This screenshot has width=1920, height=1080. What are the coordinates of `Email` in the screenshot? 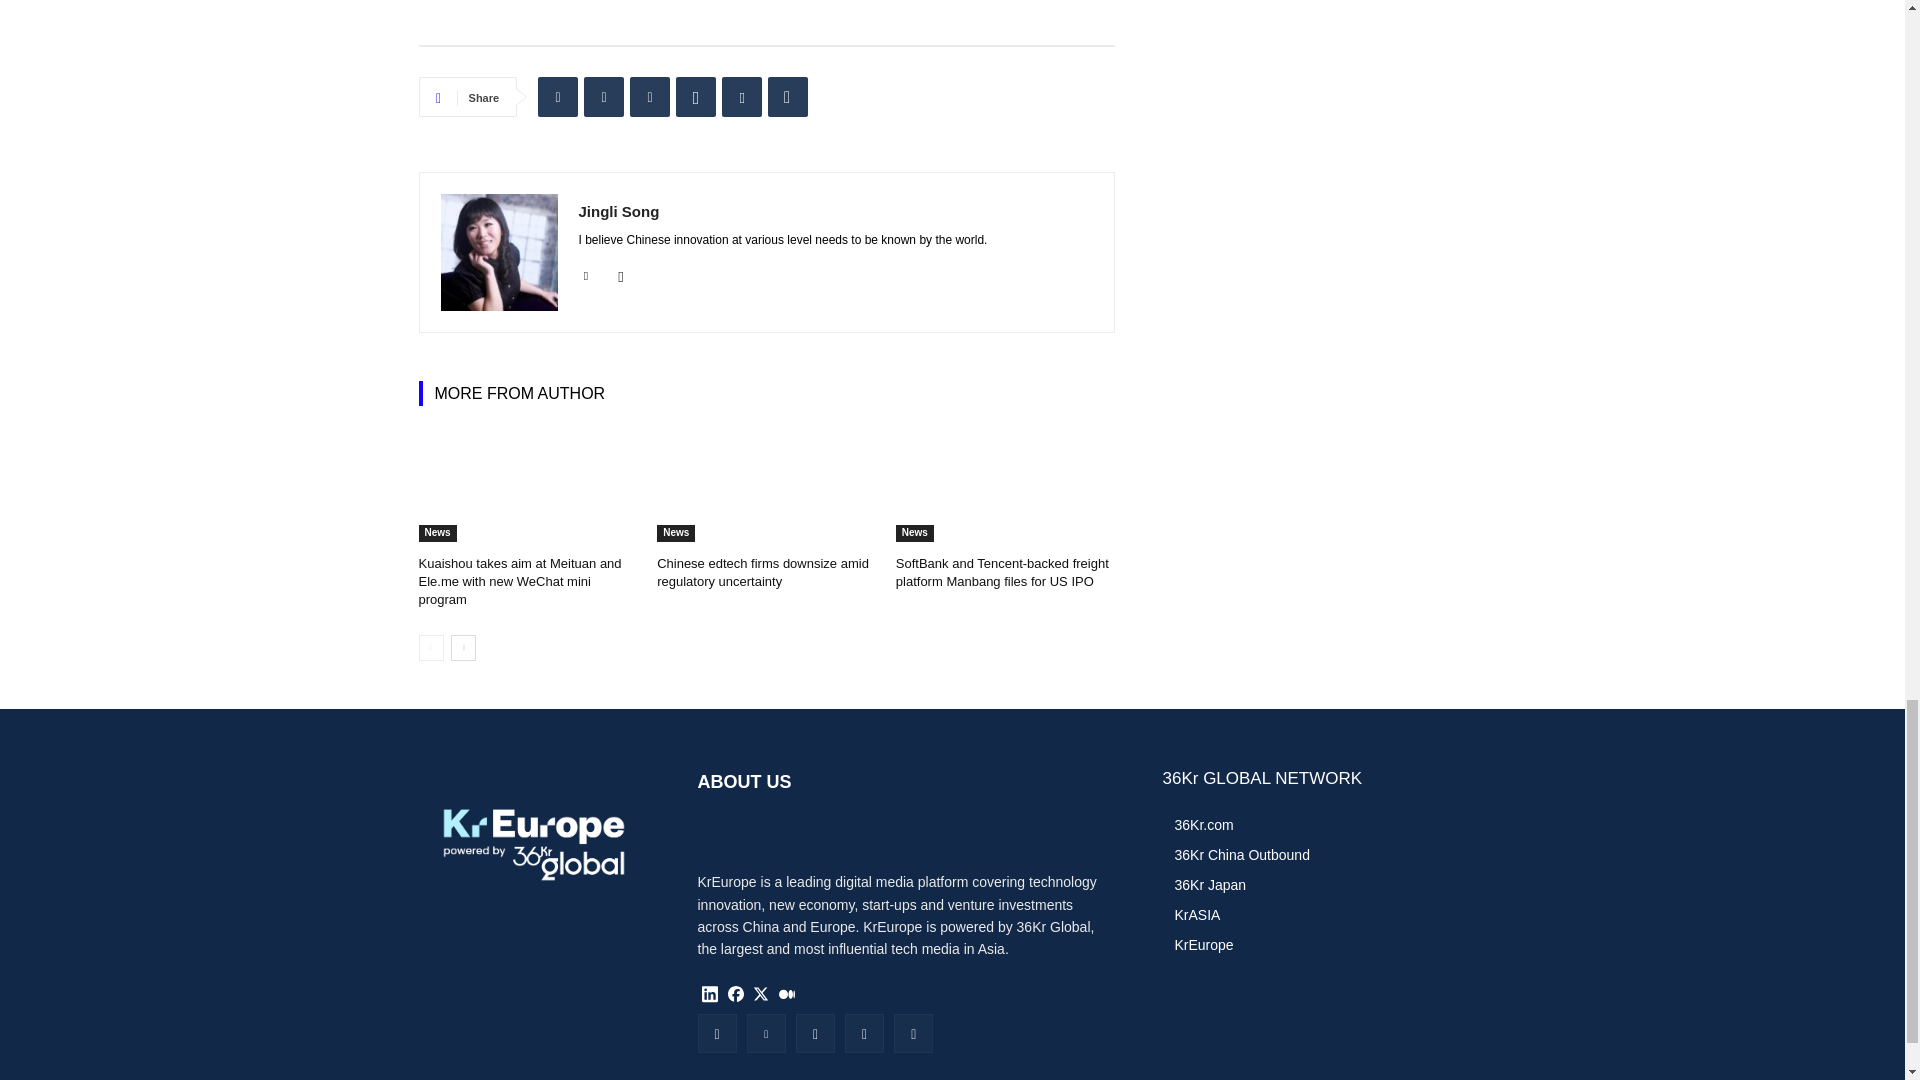 It's located at (742, 96).